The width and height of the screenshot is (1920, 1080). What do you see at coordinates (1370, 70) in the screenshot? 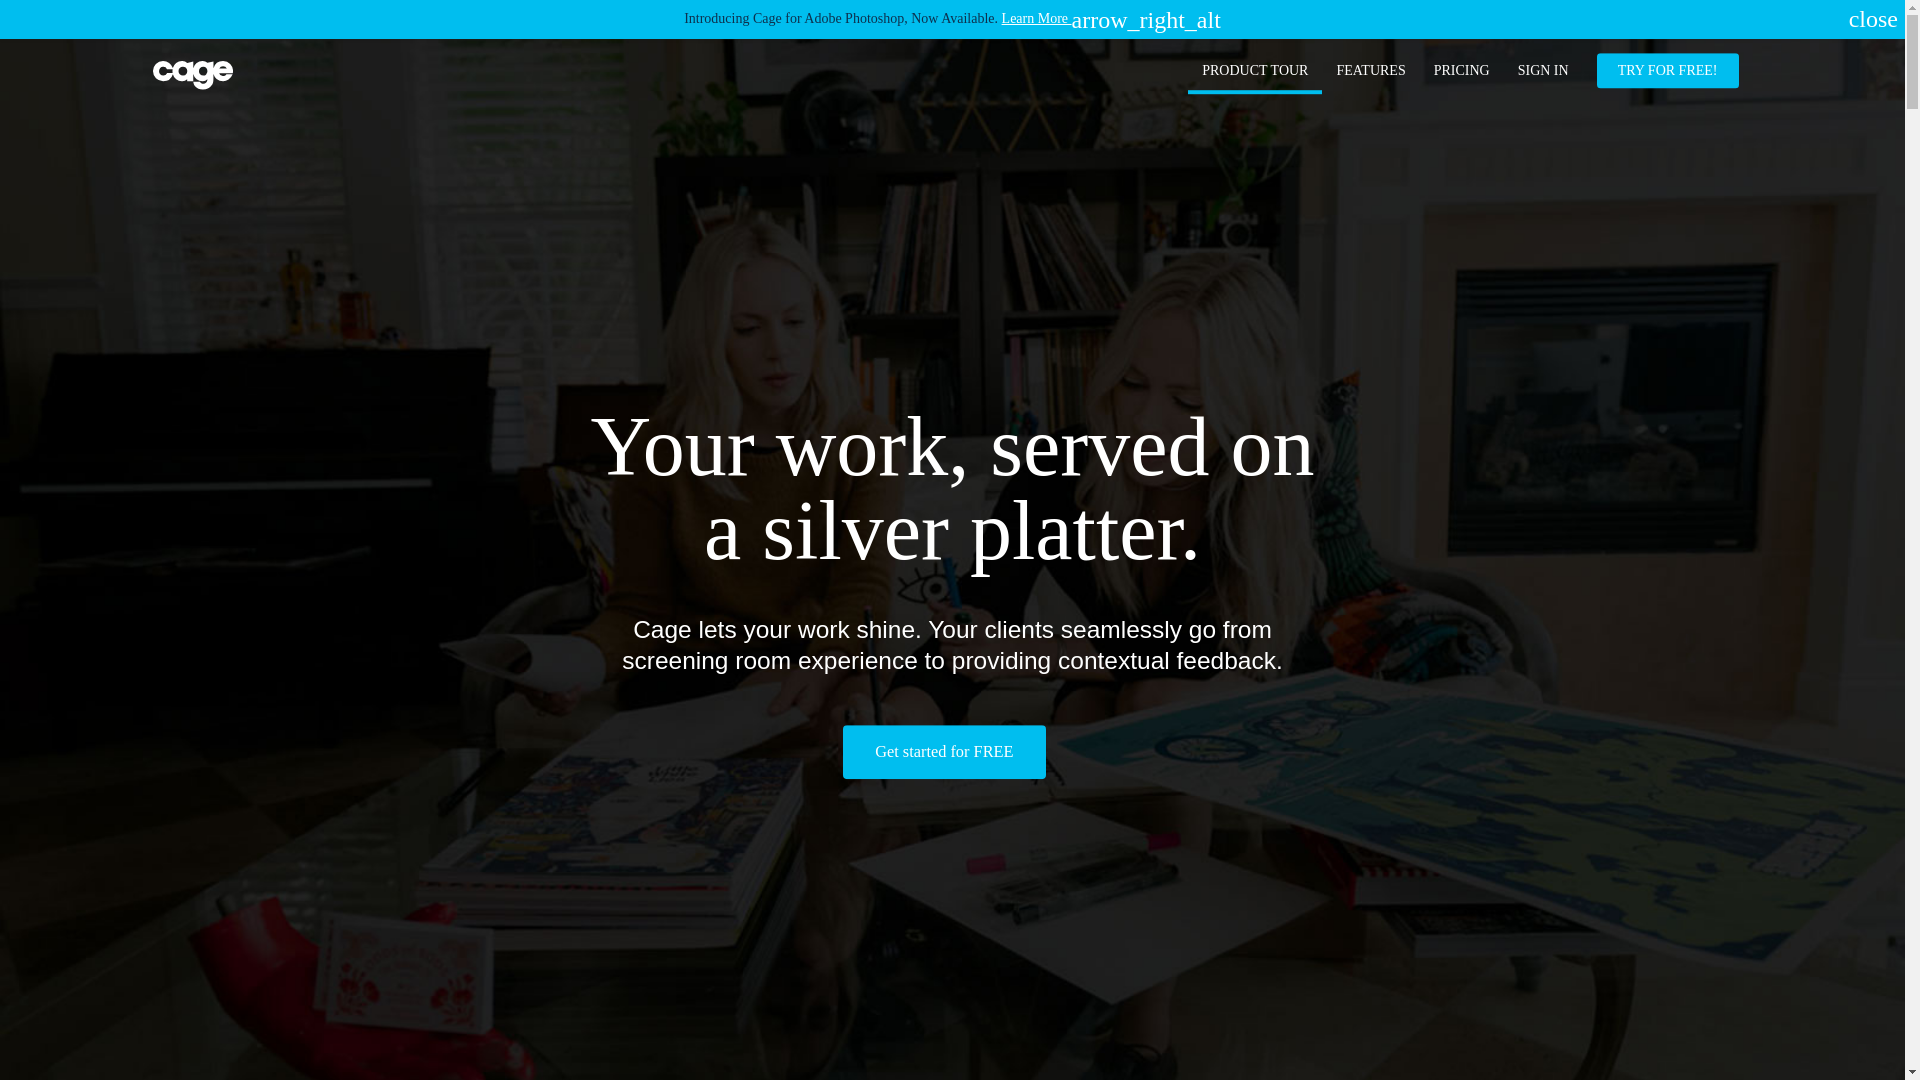
I see `FEATURES` at bounding box center [1370, 70].